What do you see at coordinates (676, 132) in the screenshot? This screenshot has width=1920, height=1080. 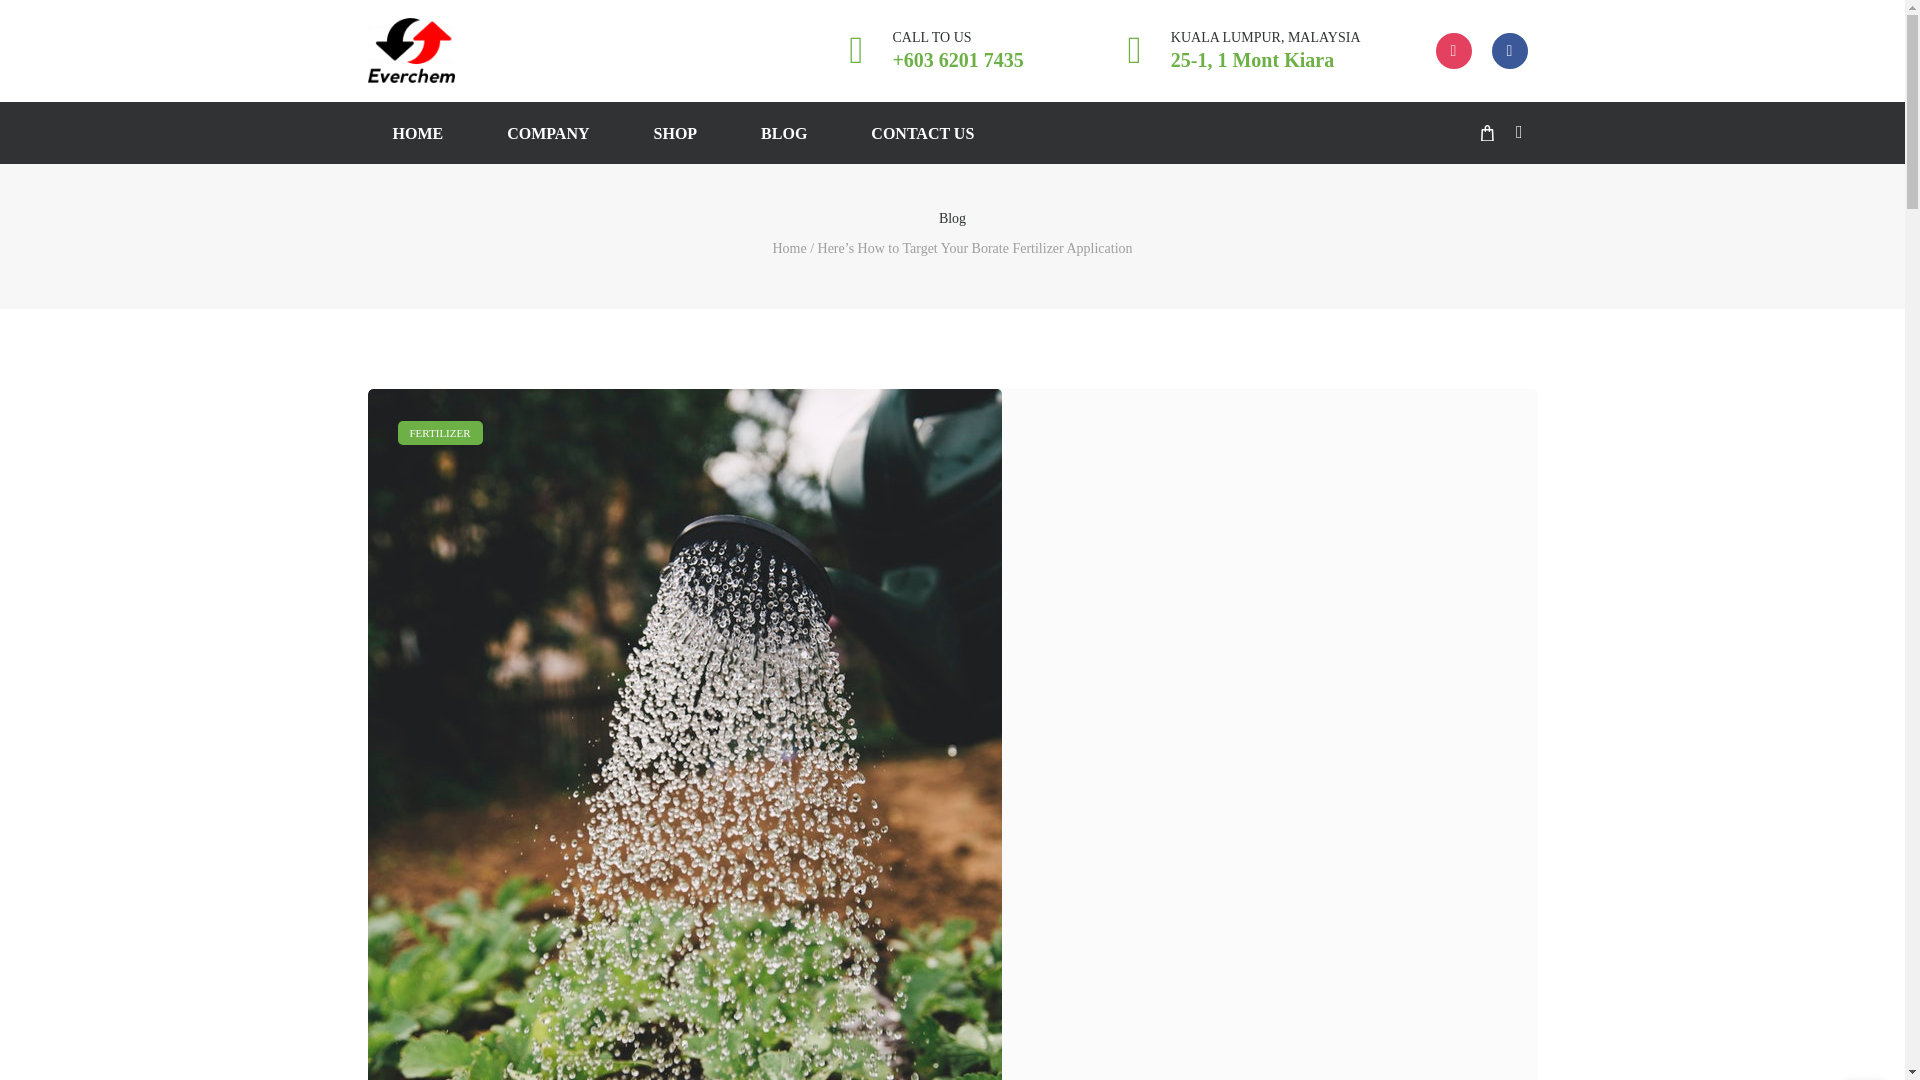 I see `COMPANY` at bounding box center [676, 132].